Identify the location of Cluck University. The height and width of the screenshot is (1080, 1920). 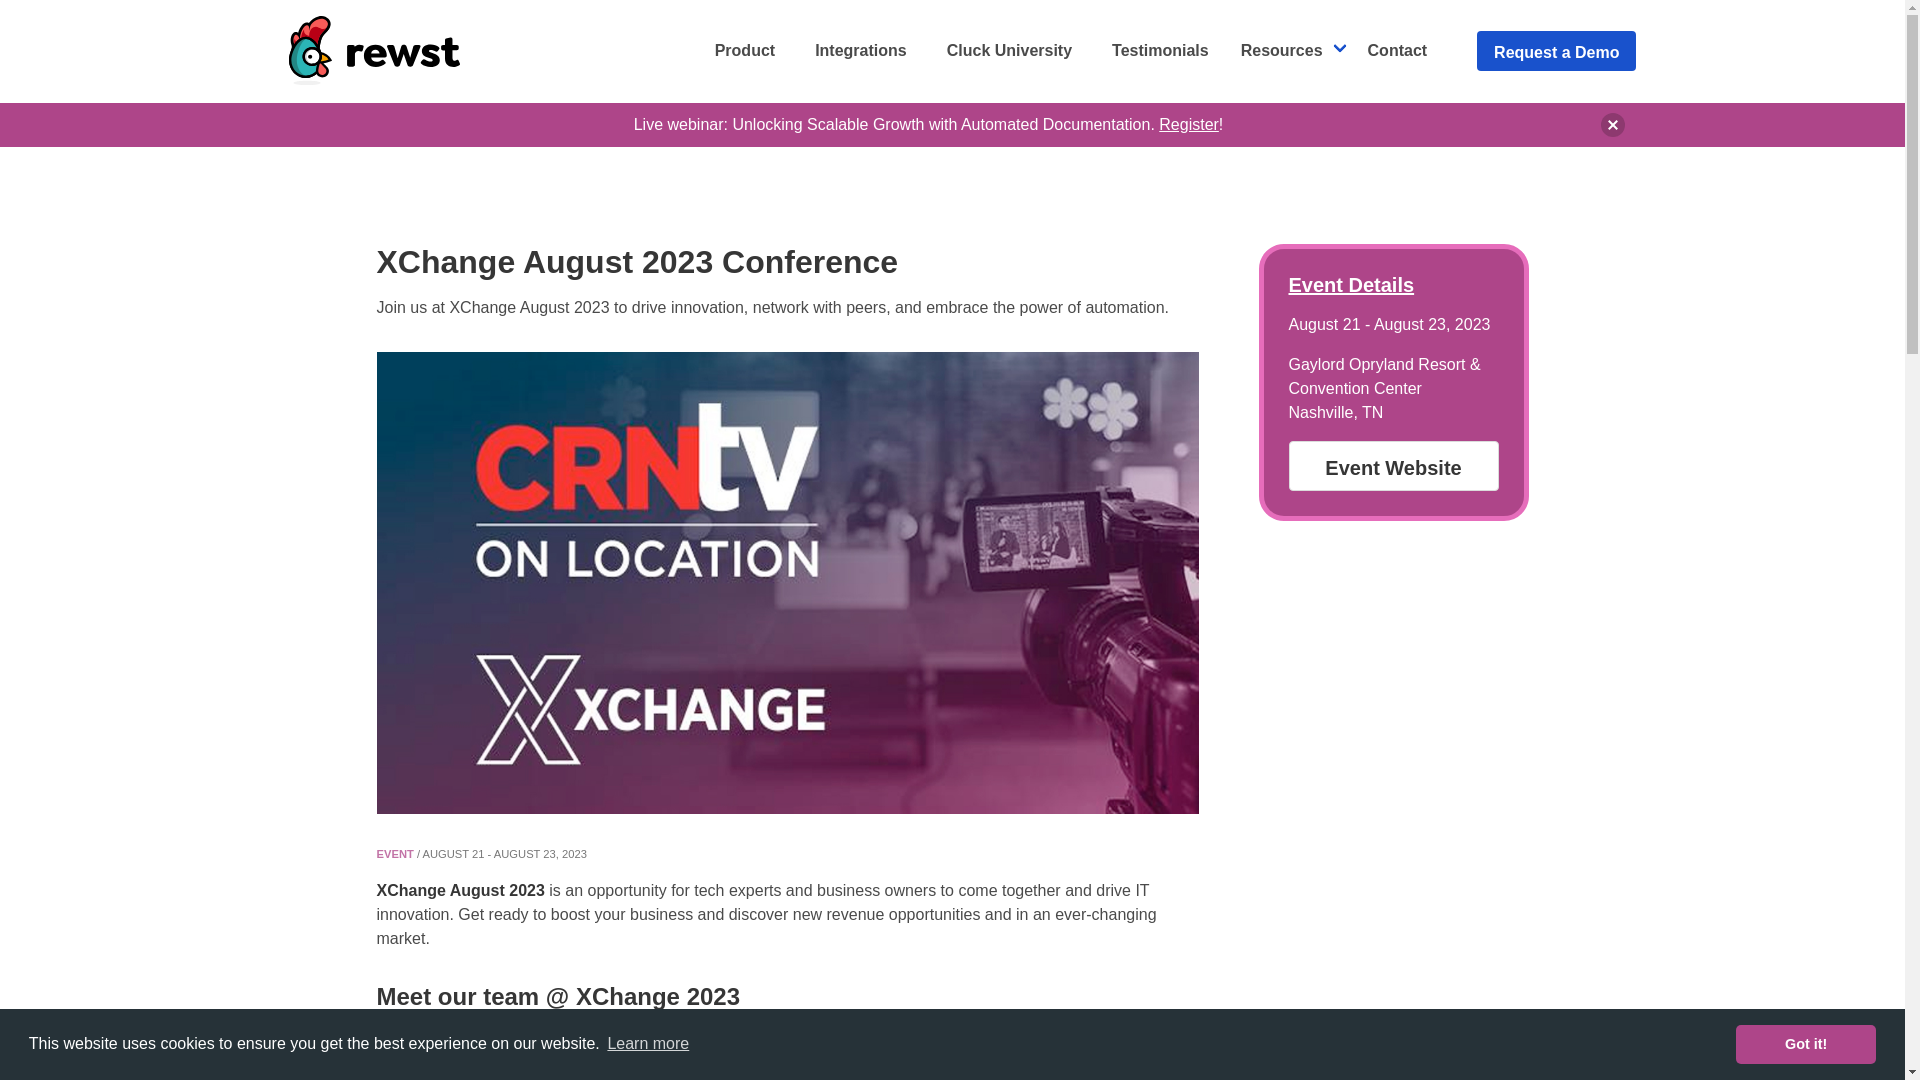
(1010, 52).